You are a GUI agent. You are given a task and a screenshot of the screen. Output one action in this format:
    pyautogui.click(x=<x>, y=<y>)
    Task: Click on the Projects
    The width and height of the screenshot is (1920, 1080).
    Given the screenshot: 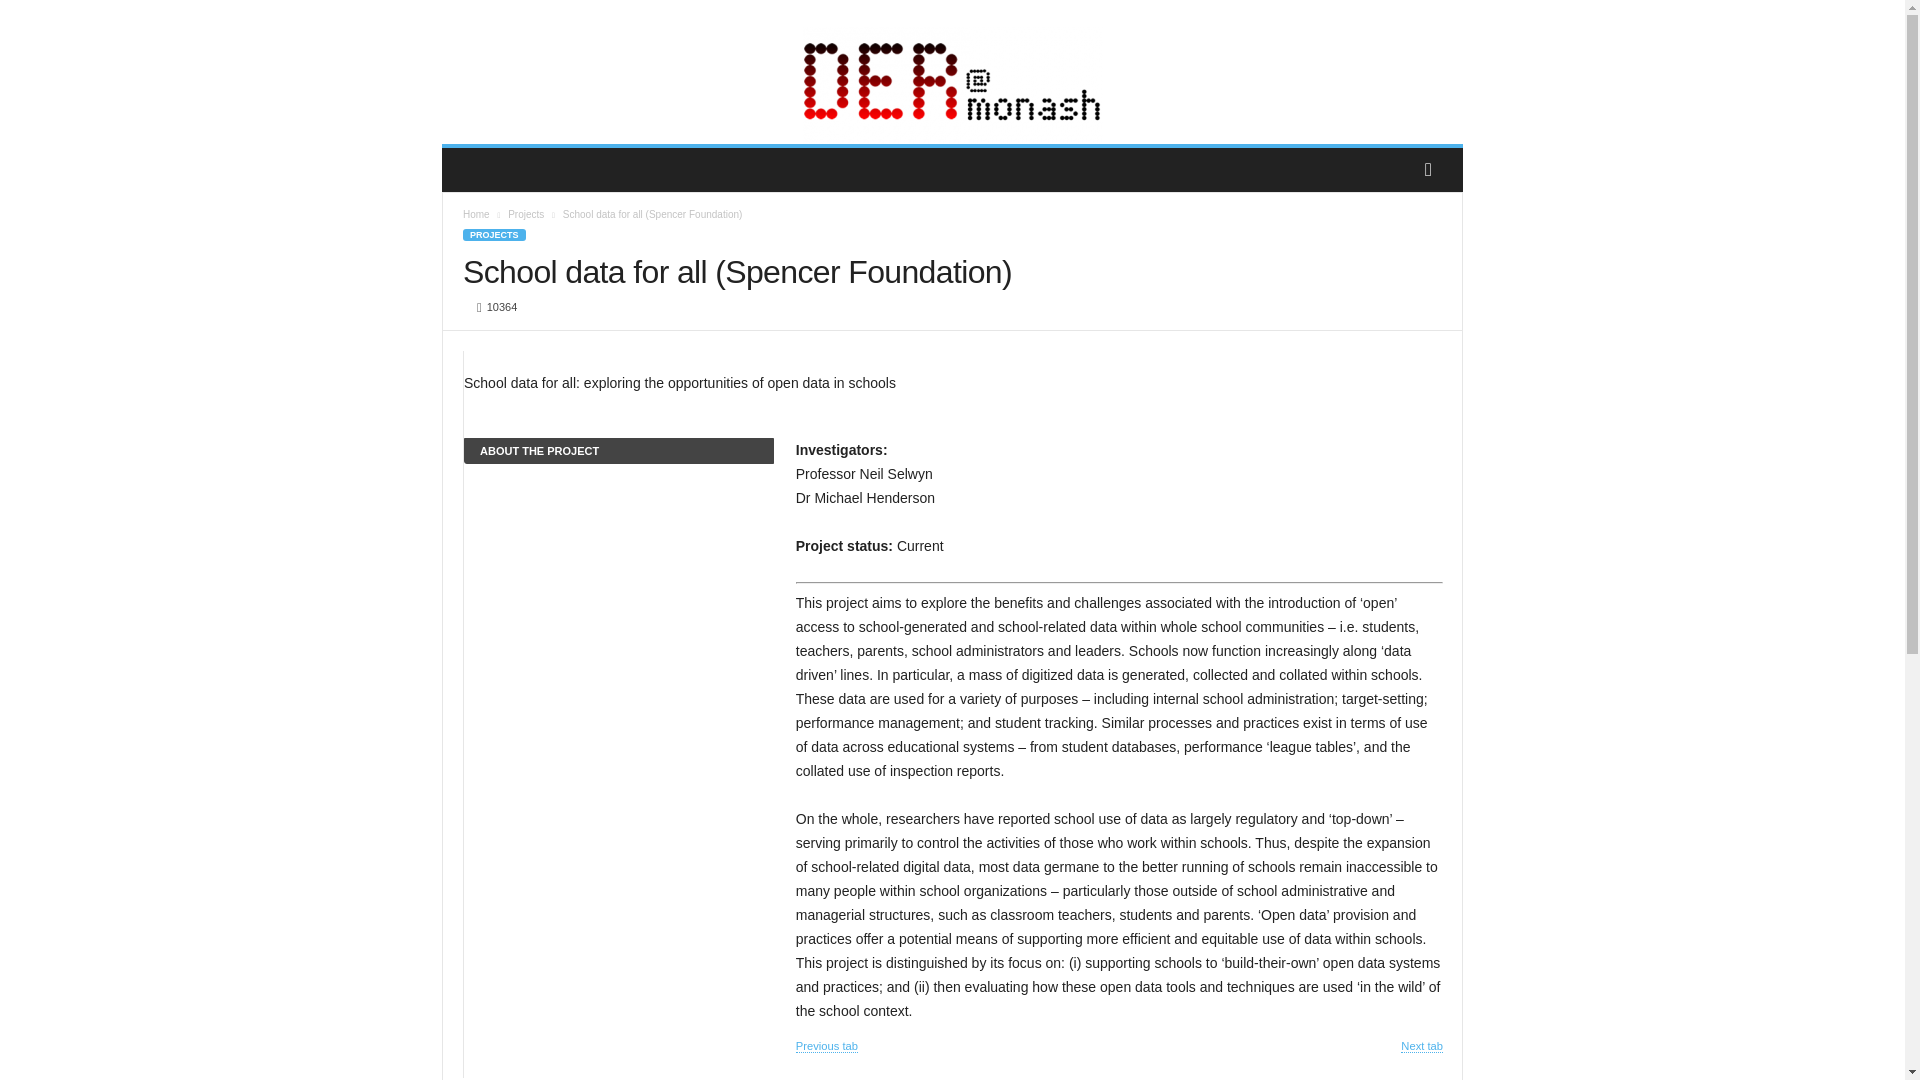 What is the action you would take?
    pyautogui.click(x=526, y=214)
    